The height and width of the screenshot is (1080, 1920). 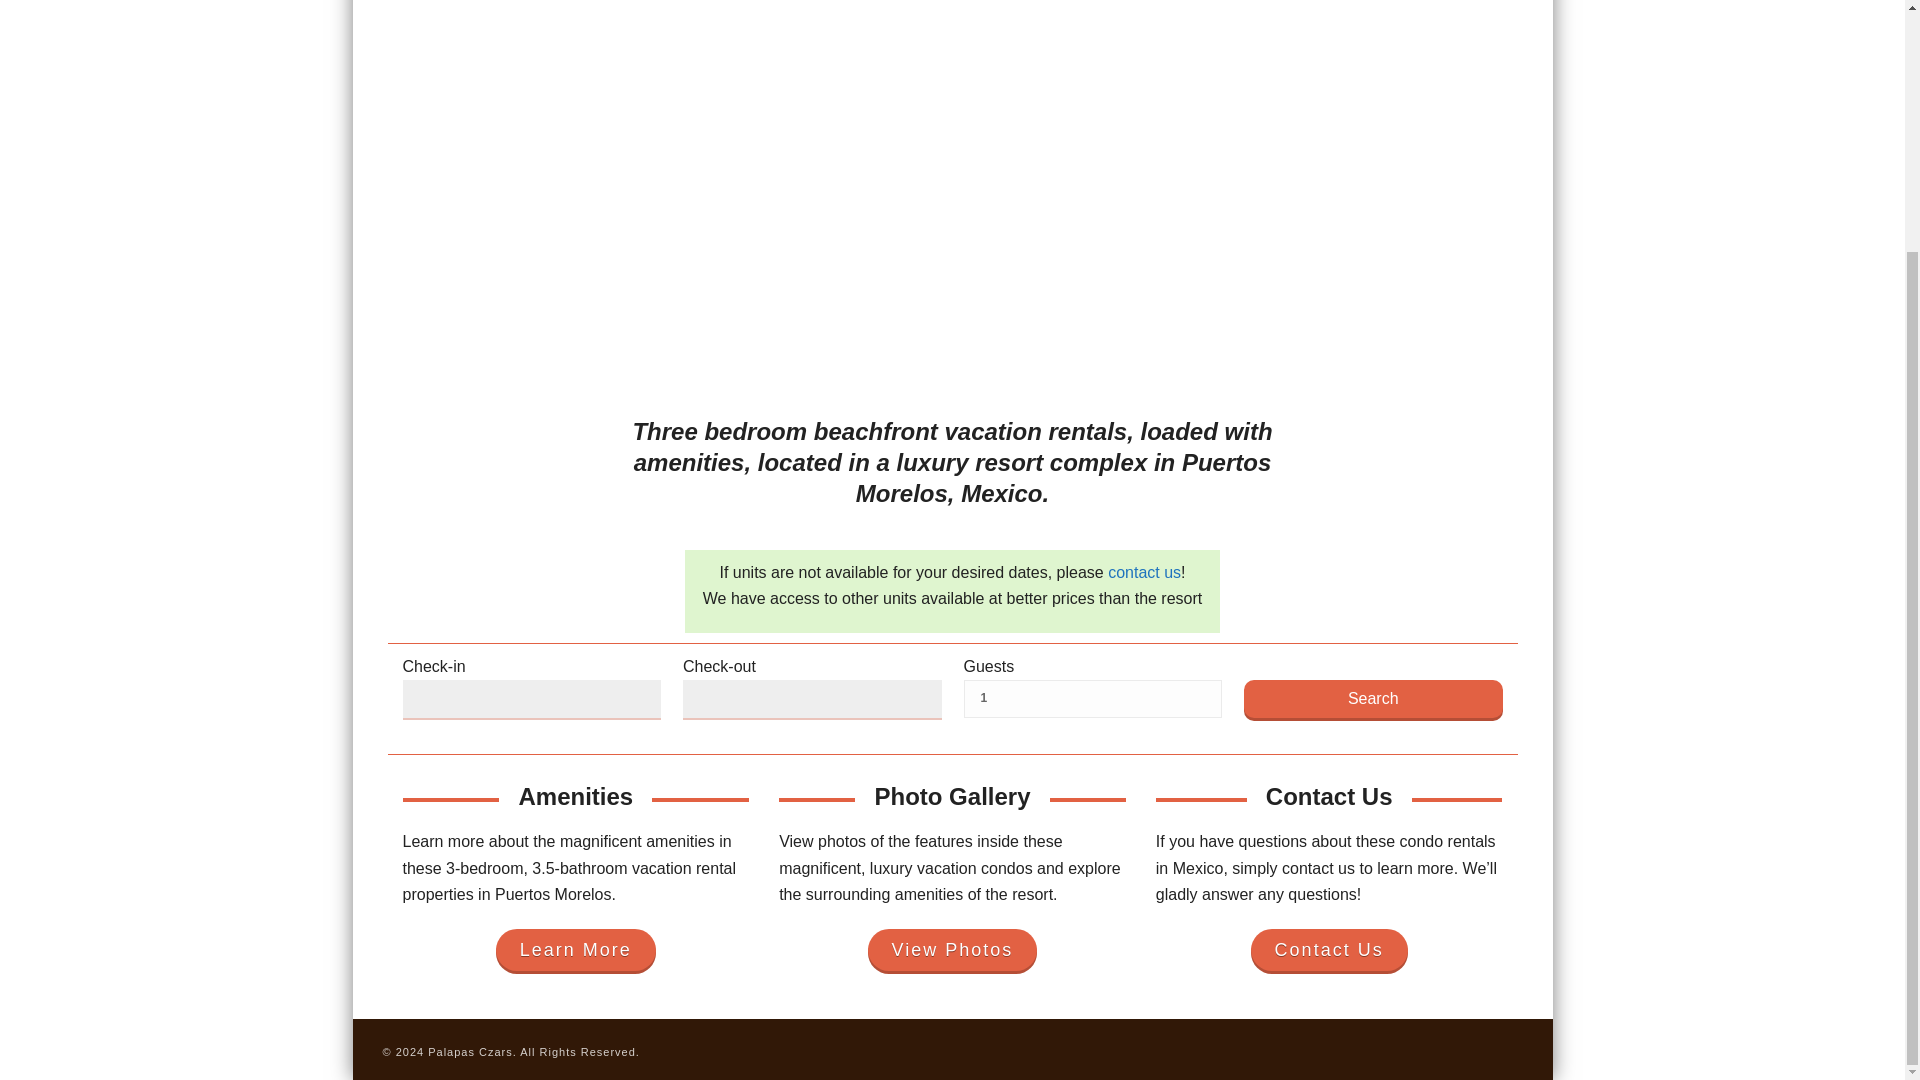 I want to click on View Photos, so click(x=952, y=949).